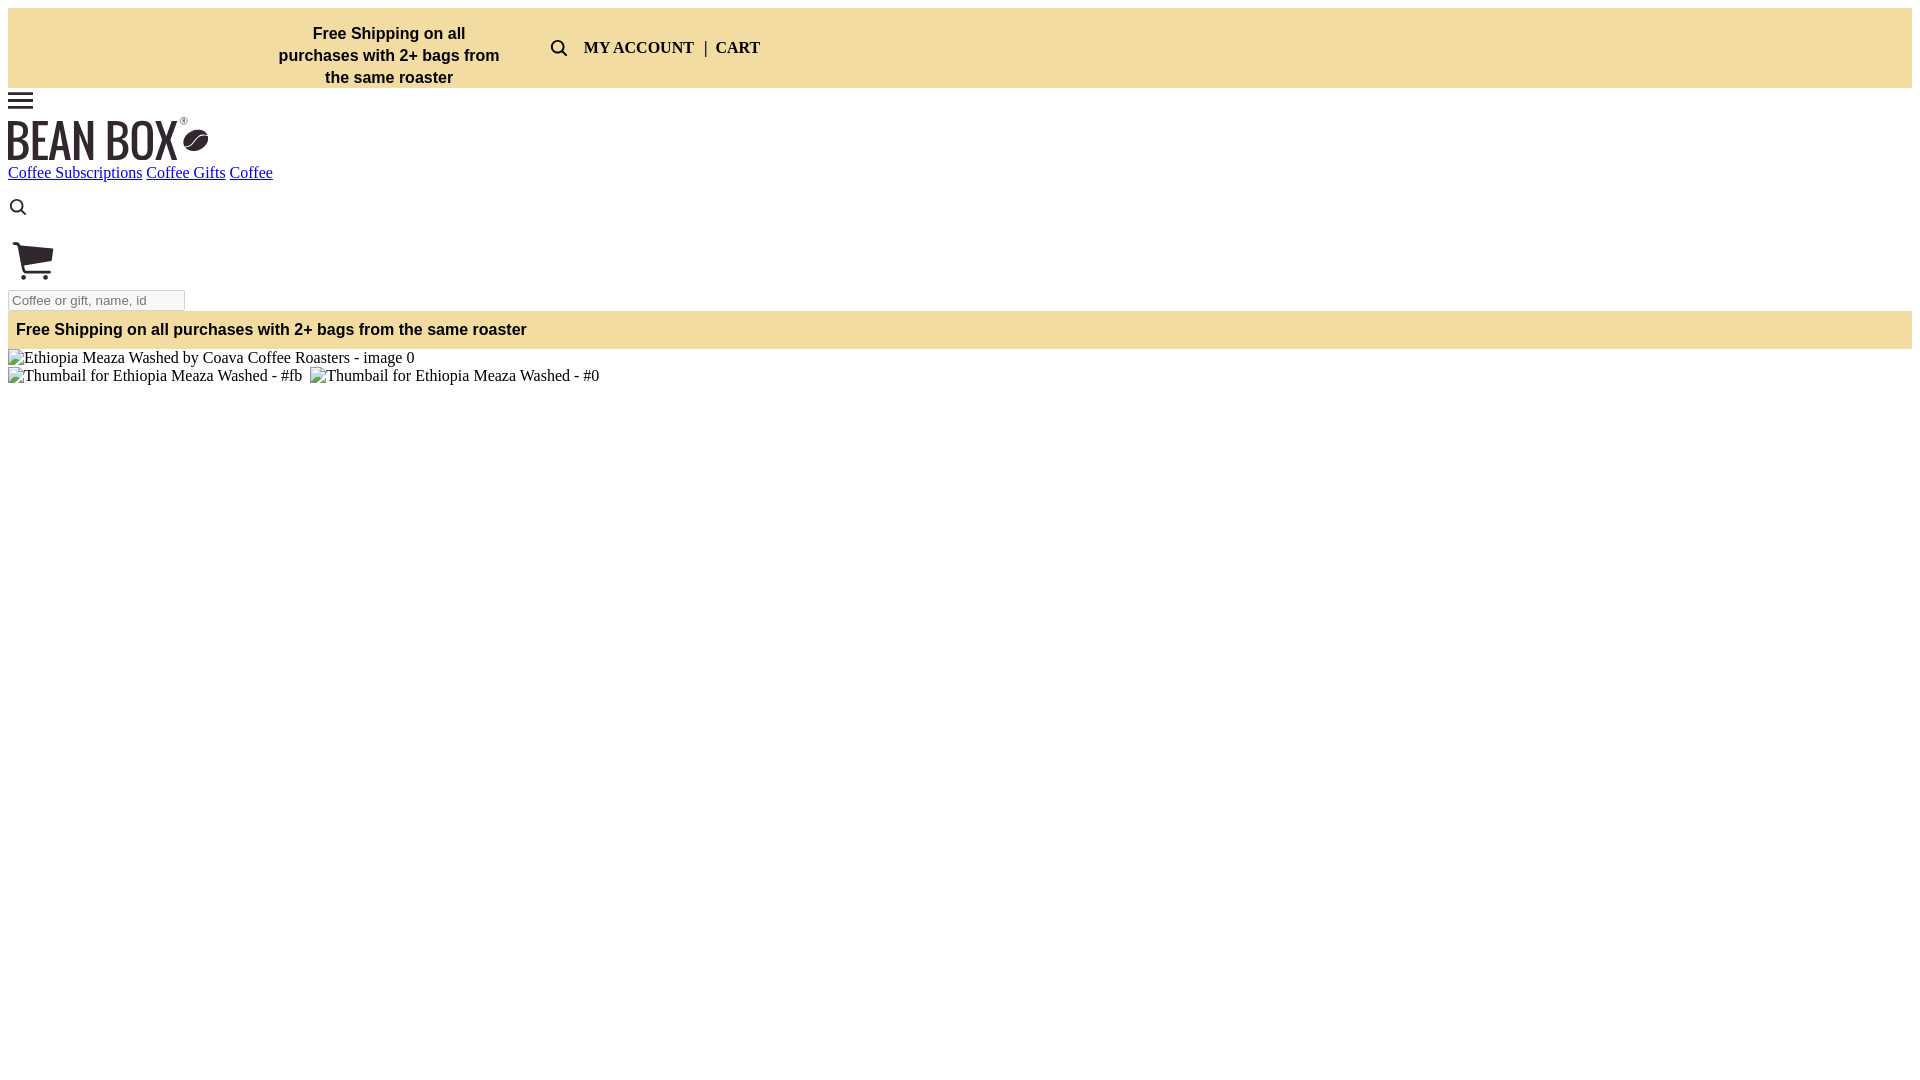 The height and width of the screenshot is (1080, 1920). Describe the element at coordinates (251, 172) in the screenshot. I see `Coffee` at that location.